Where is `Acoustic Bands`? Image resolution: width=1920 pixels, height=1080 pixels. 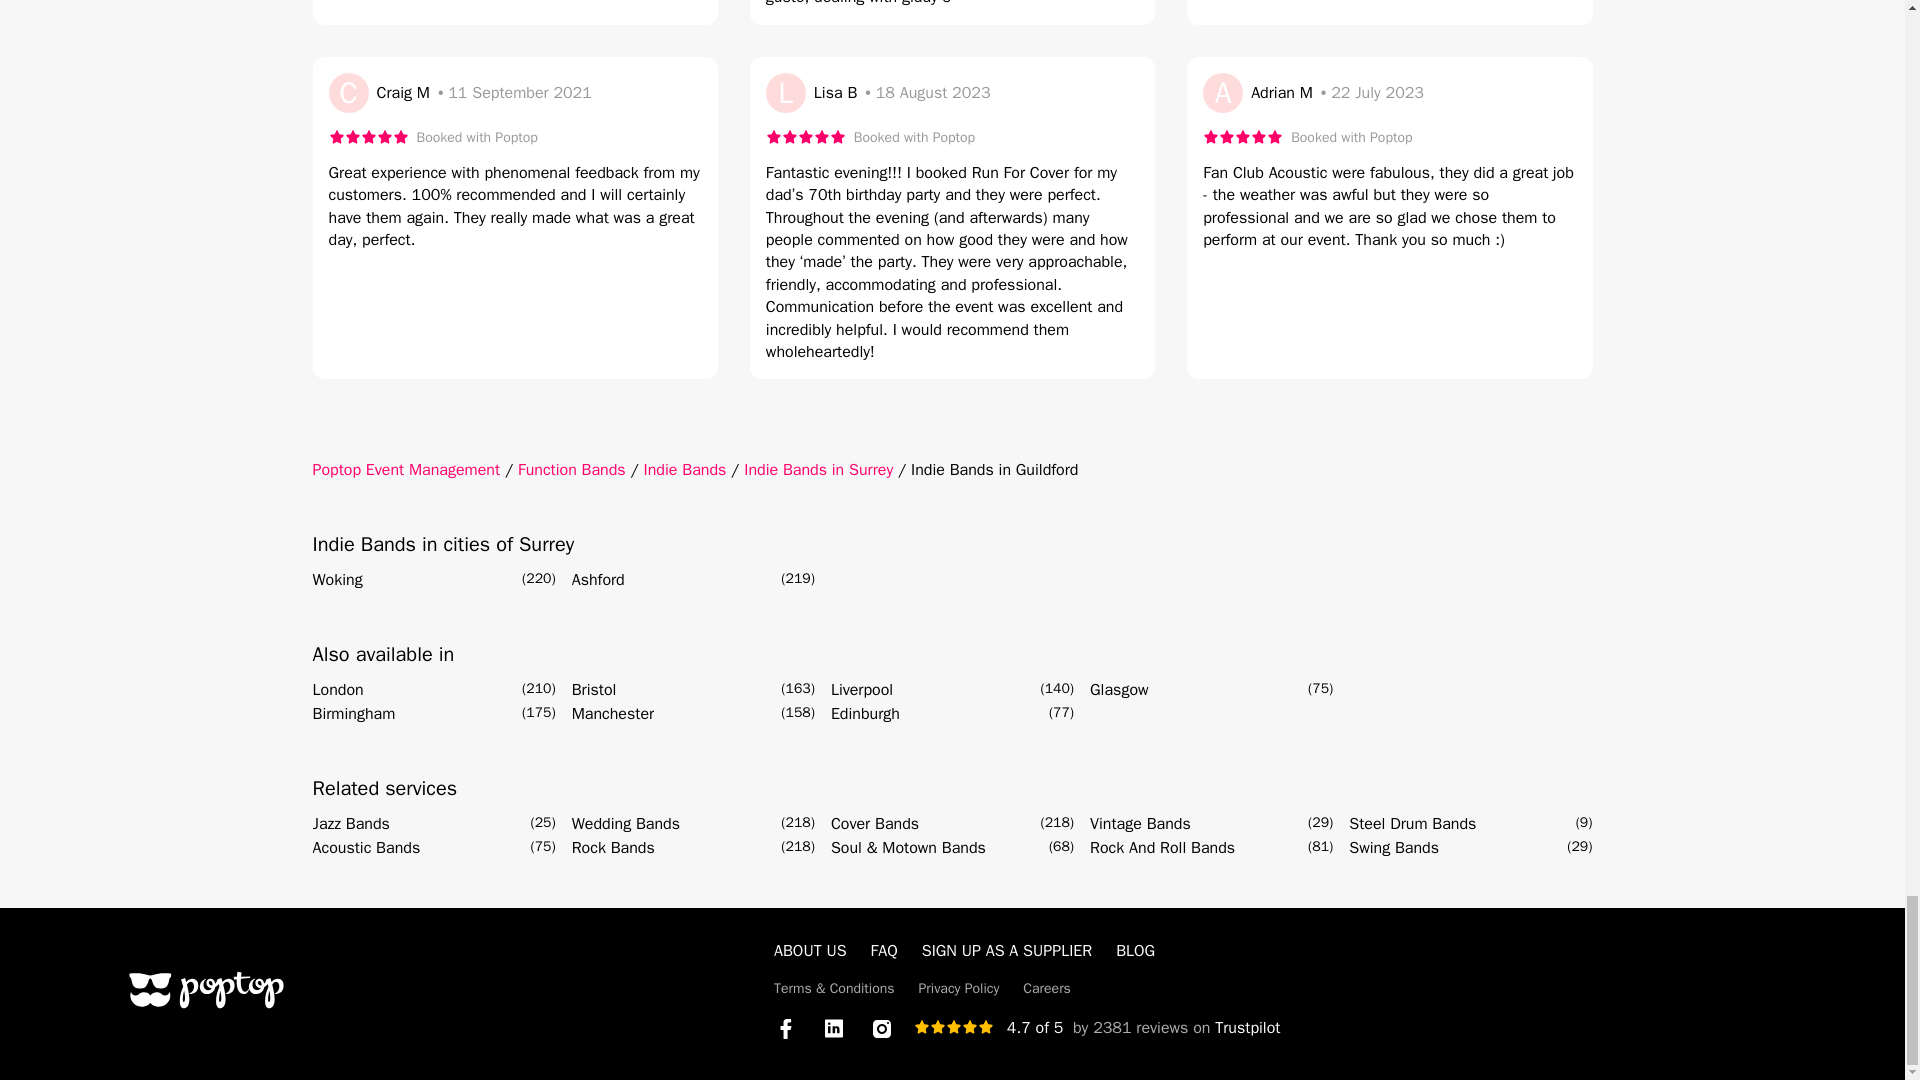 Acoustic Bands is located at coordinates (366, 847).